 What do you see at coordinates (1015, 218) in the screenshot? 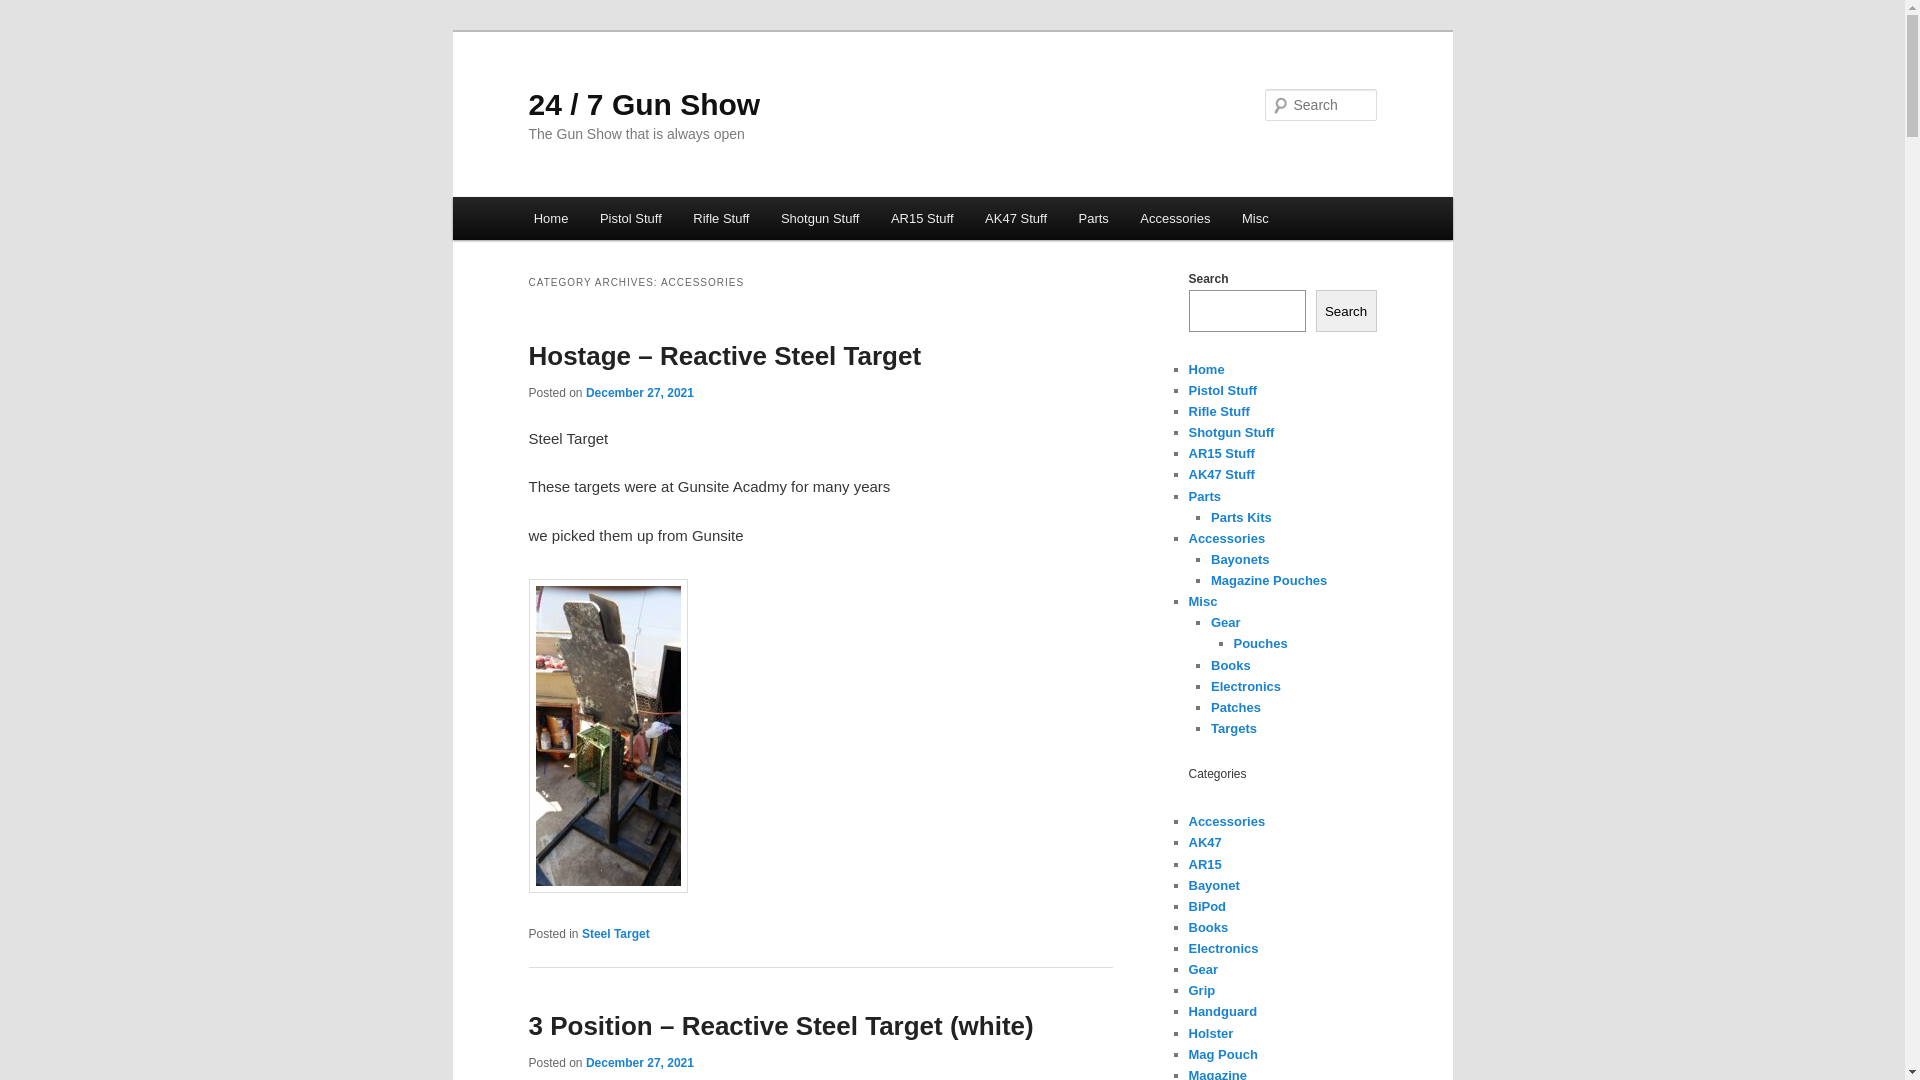
I see `AK47 Stuff` at bounding box center [1015, 218].